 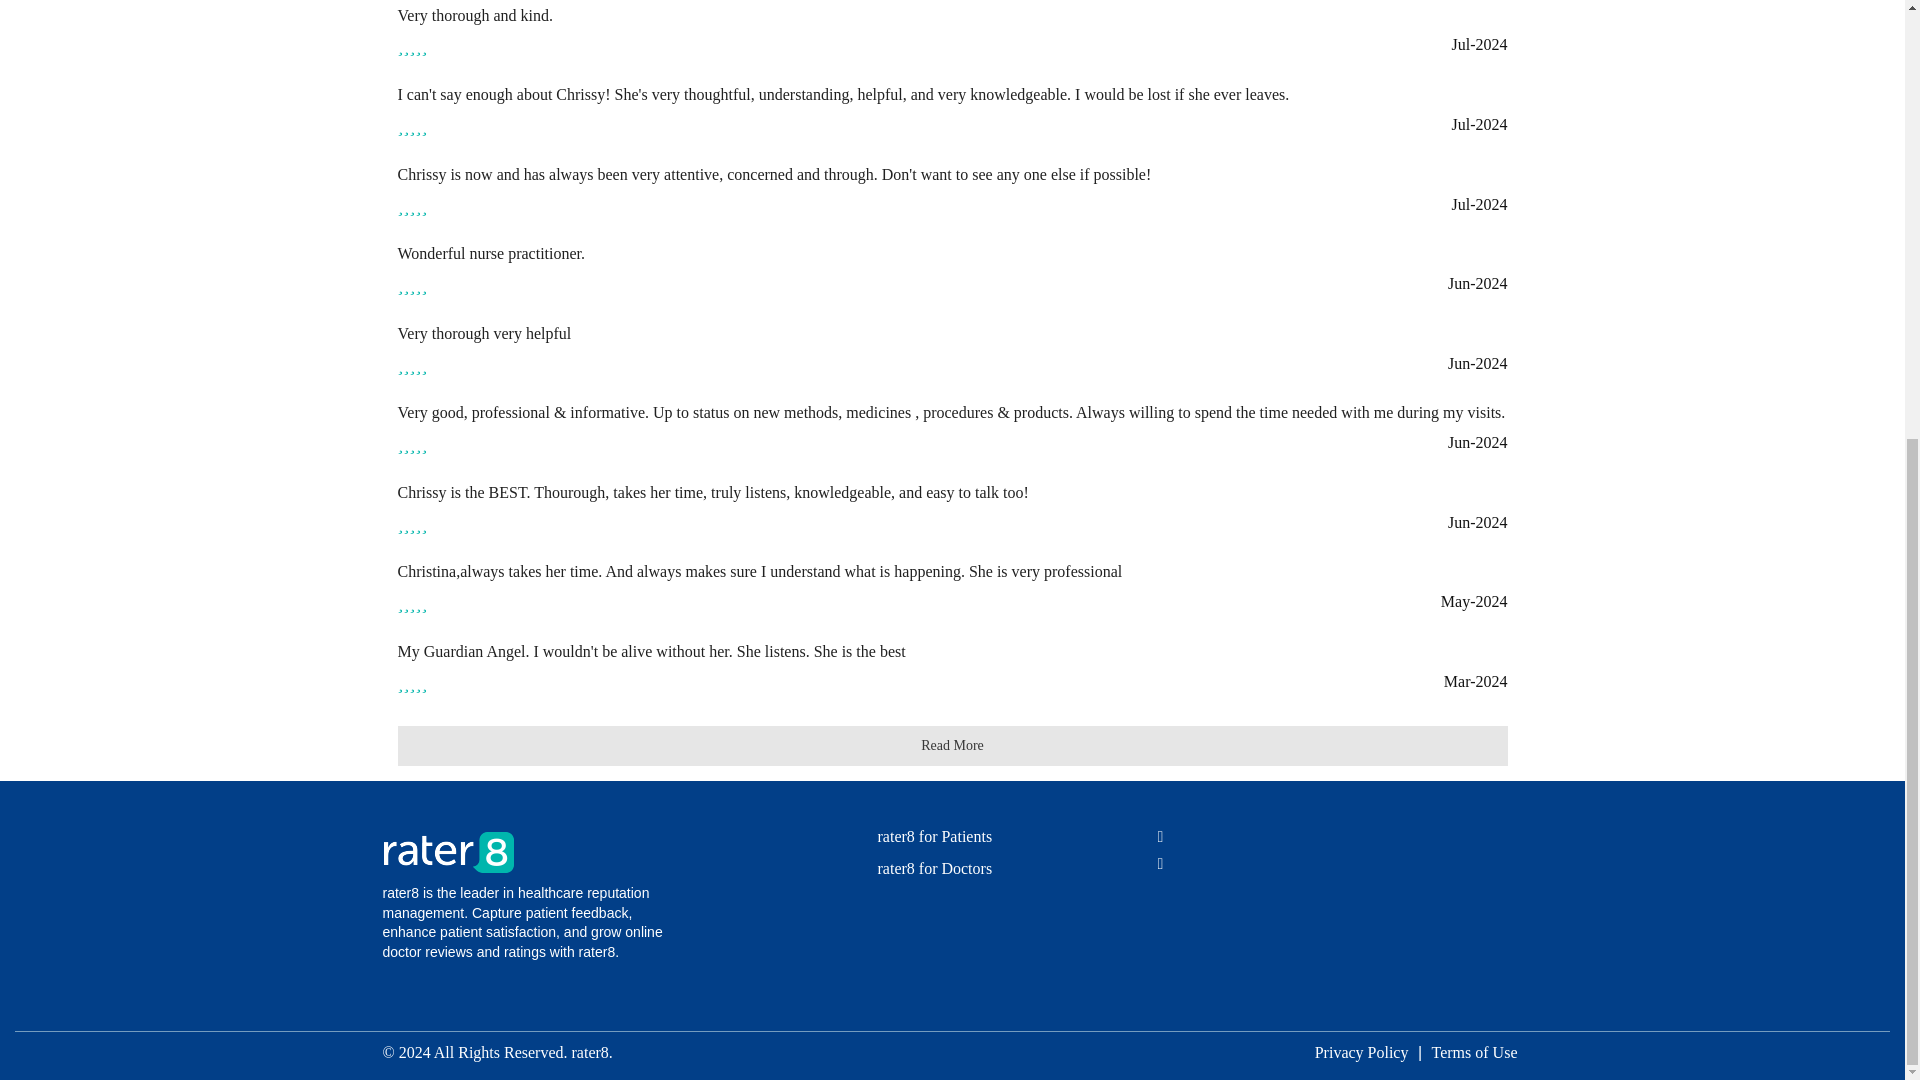 I want to click on rater8 for Doctors, so click(x=934, y=868).